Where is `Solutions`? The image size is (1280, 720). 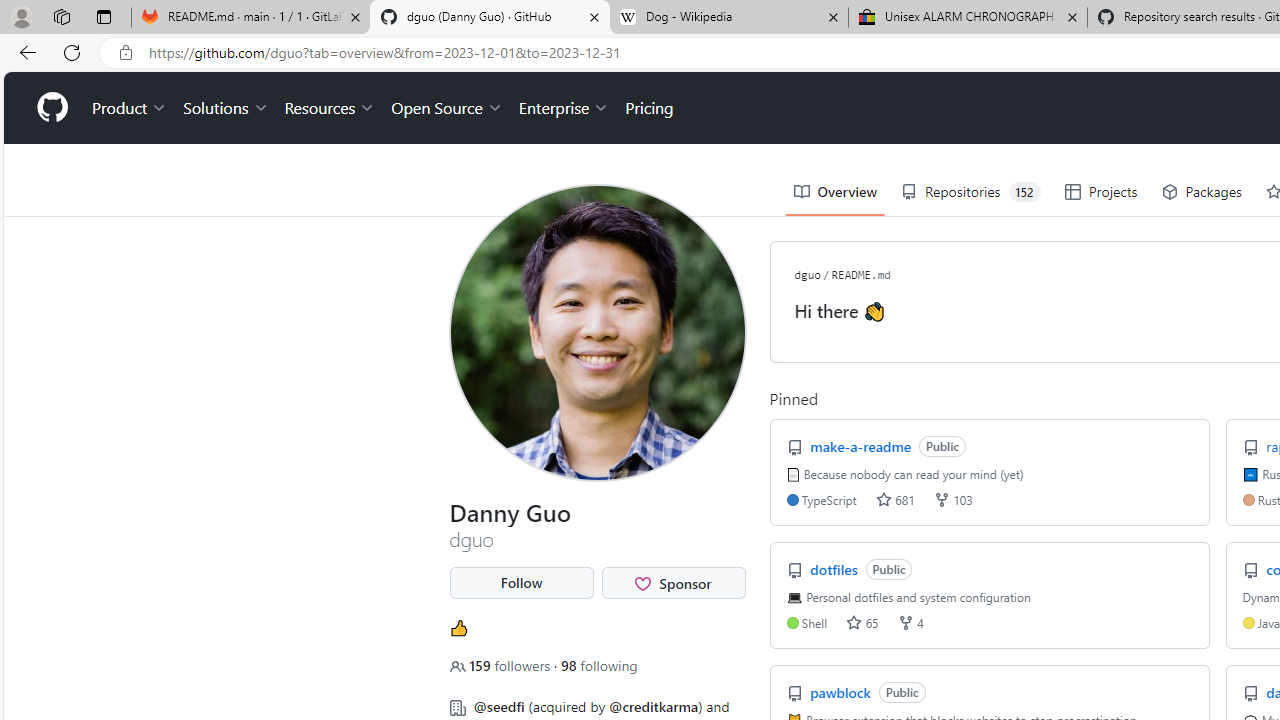 Solutions is located at coordinates (226, 108).